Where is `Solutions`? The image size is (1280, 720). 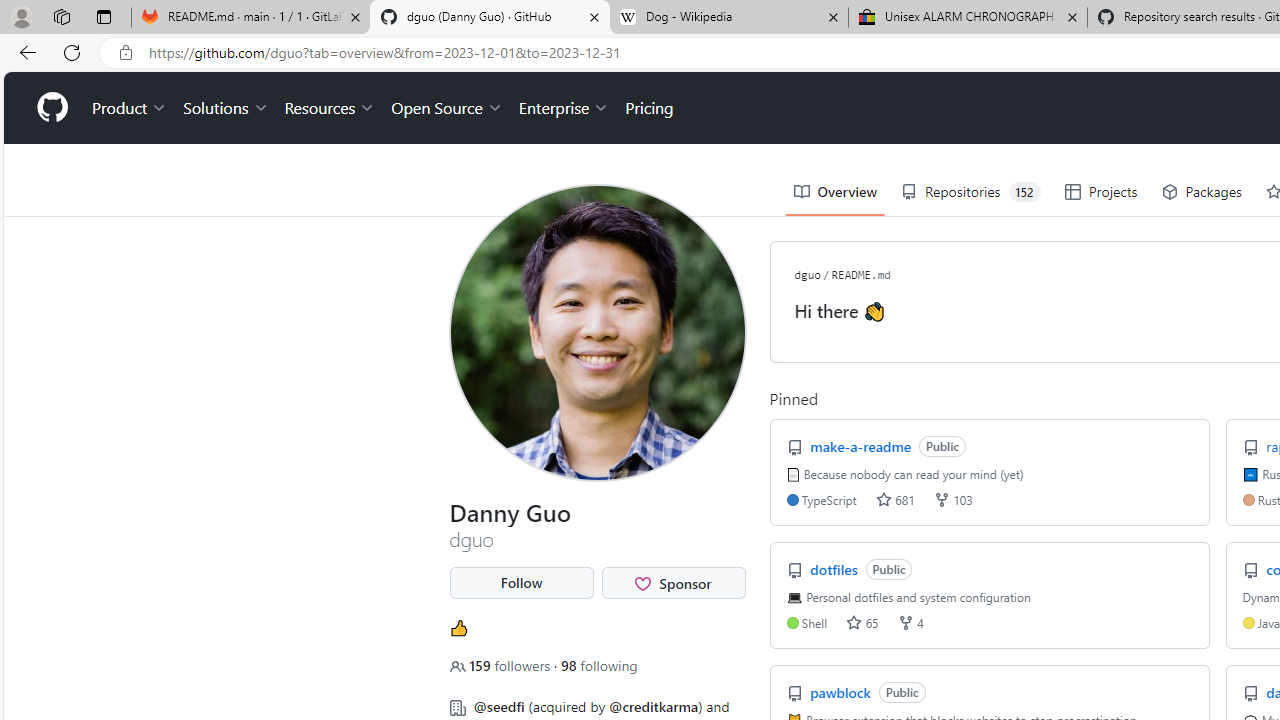 Solutions is located at coordinates (226, 108).